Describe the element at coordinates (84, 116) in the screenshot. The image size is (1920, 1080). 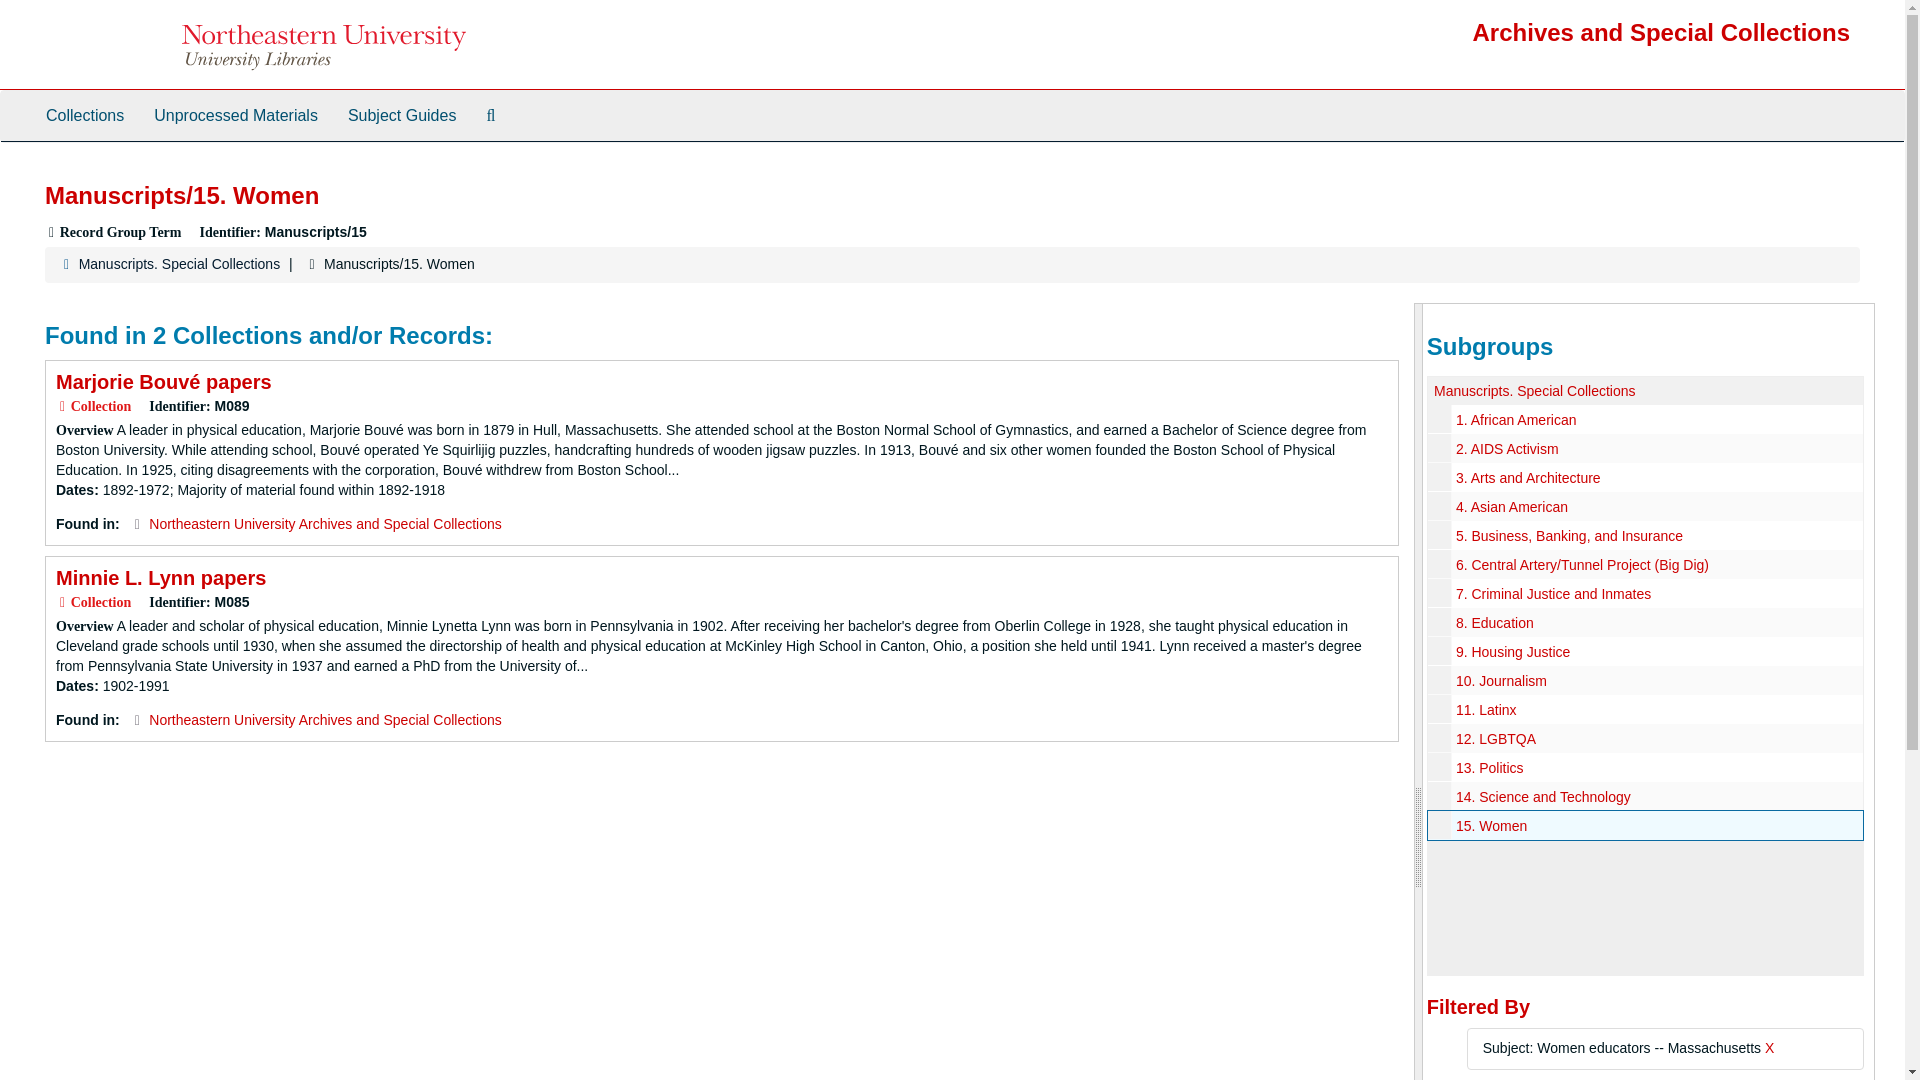
I see `Collections` at that location.